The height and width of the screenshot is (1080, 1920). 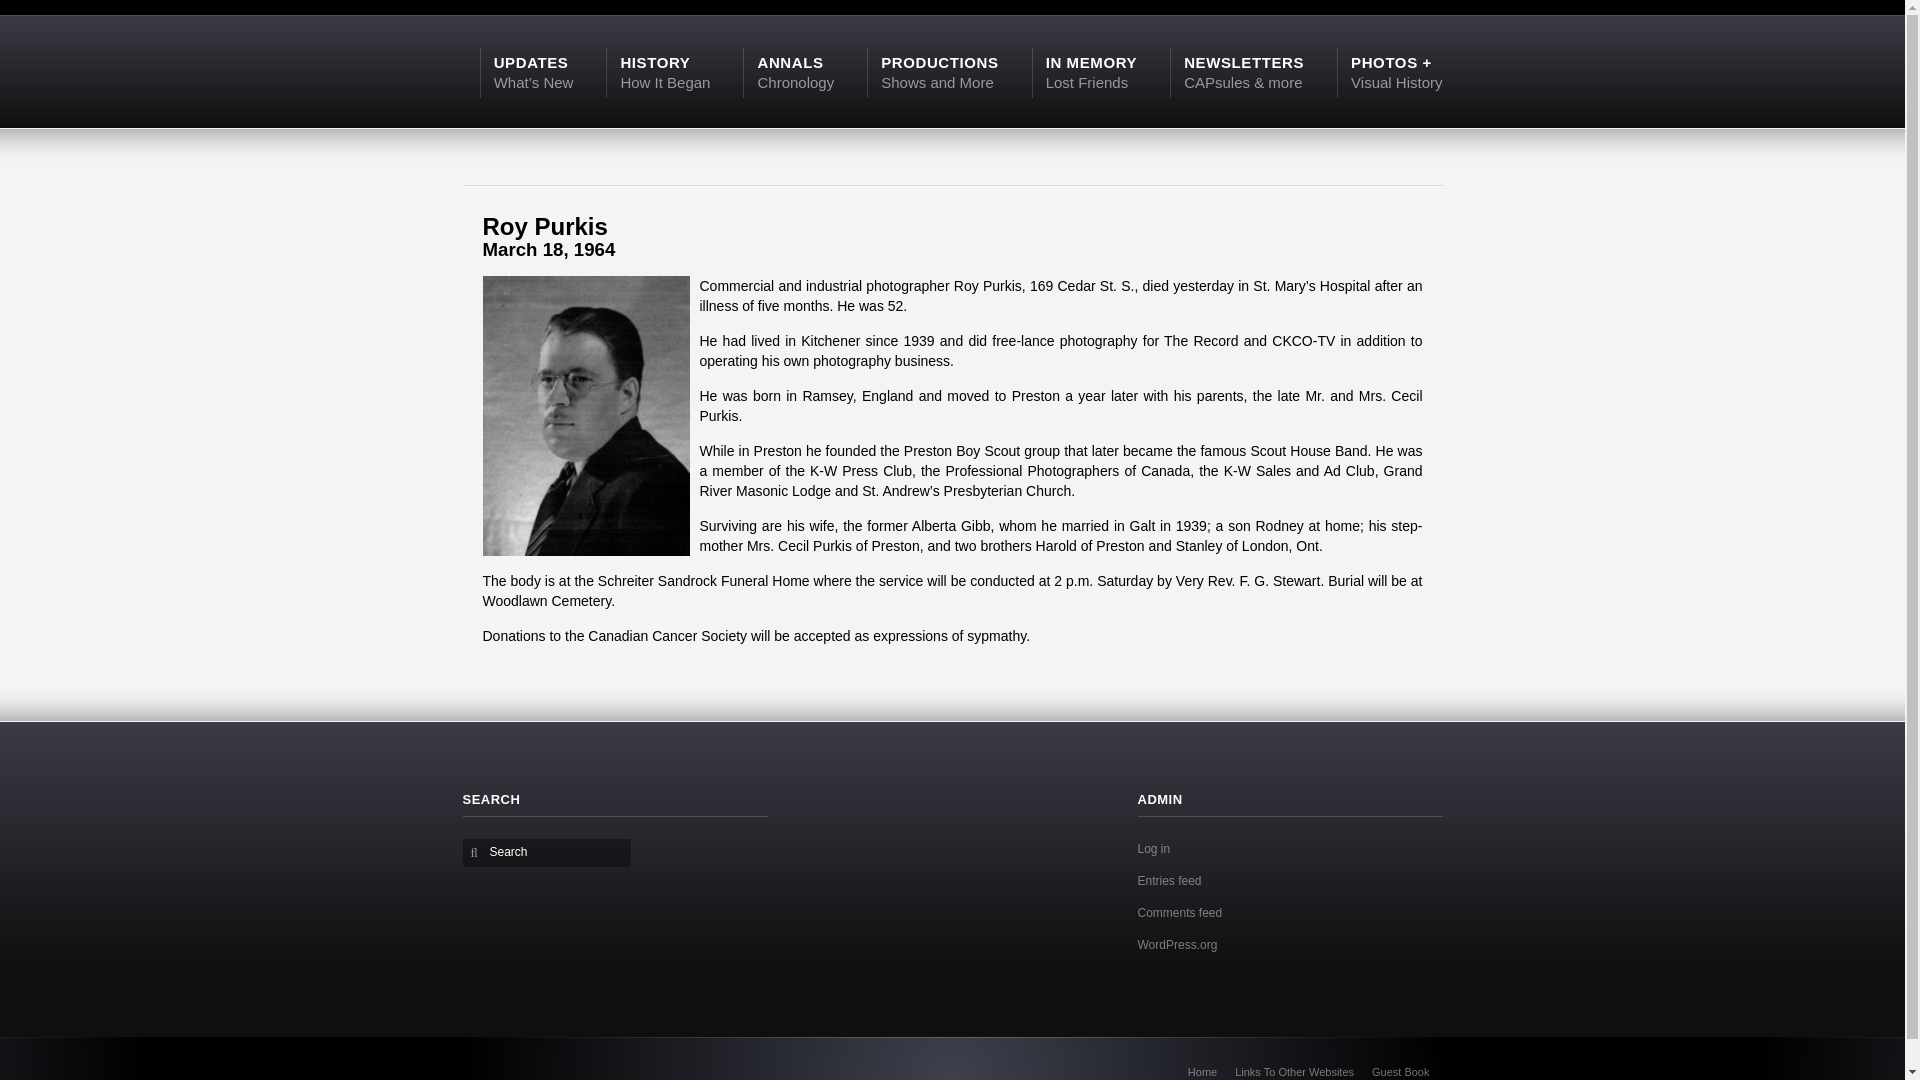 I want to click on Entries feed, so click(x=665, y=71).